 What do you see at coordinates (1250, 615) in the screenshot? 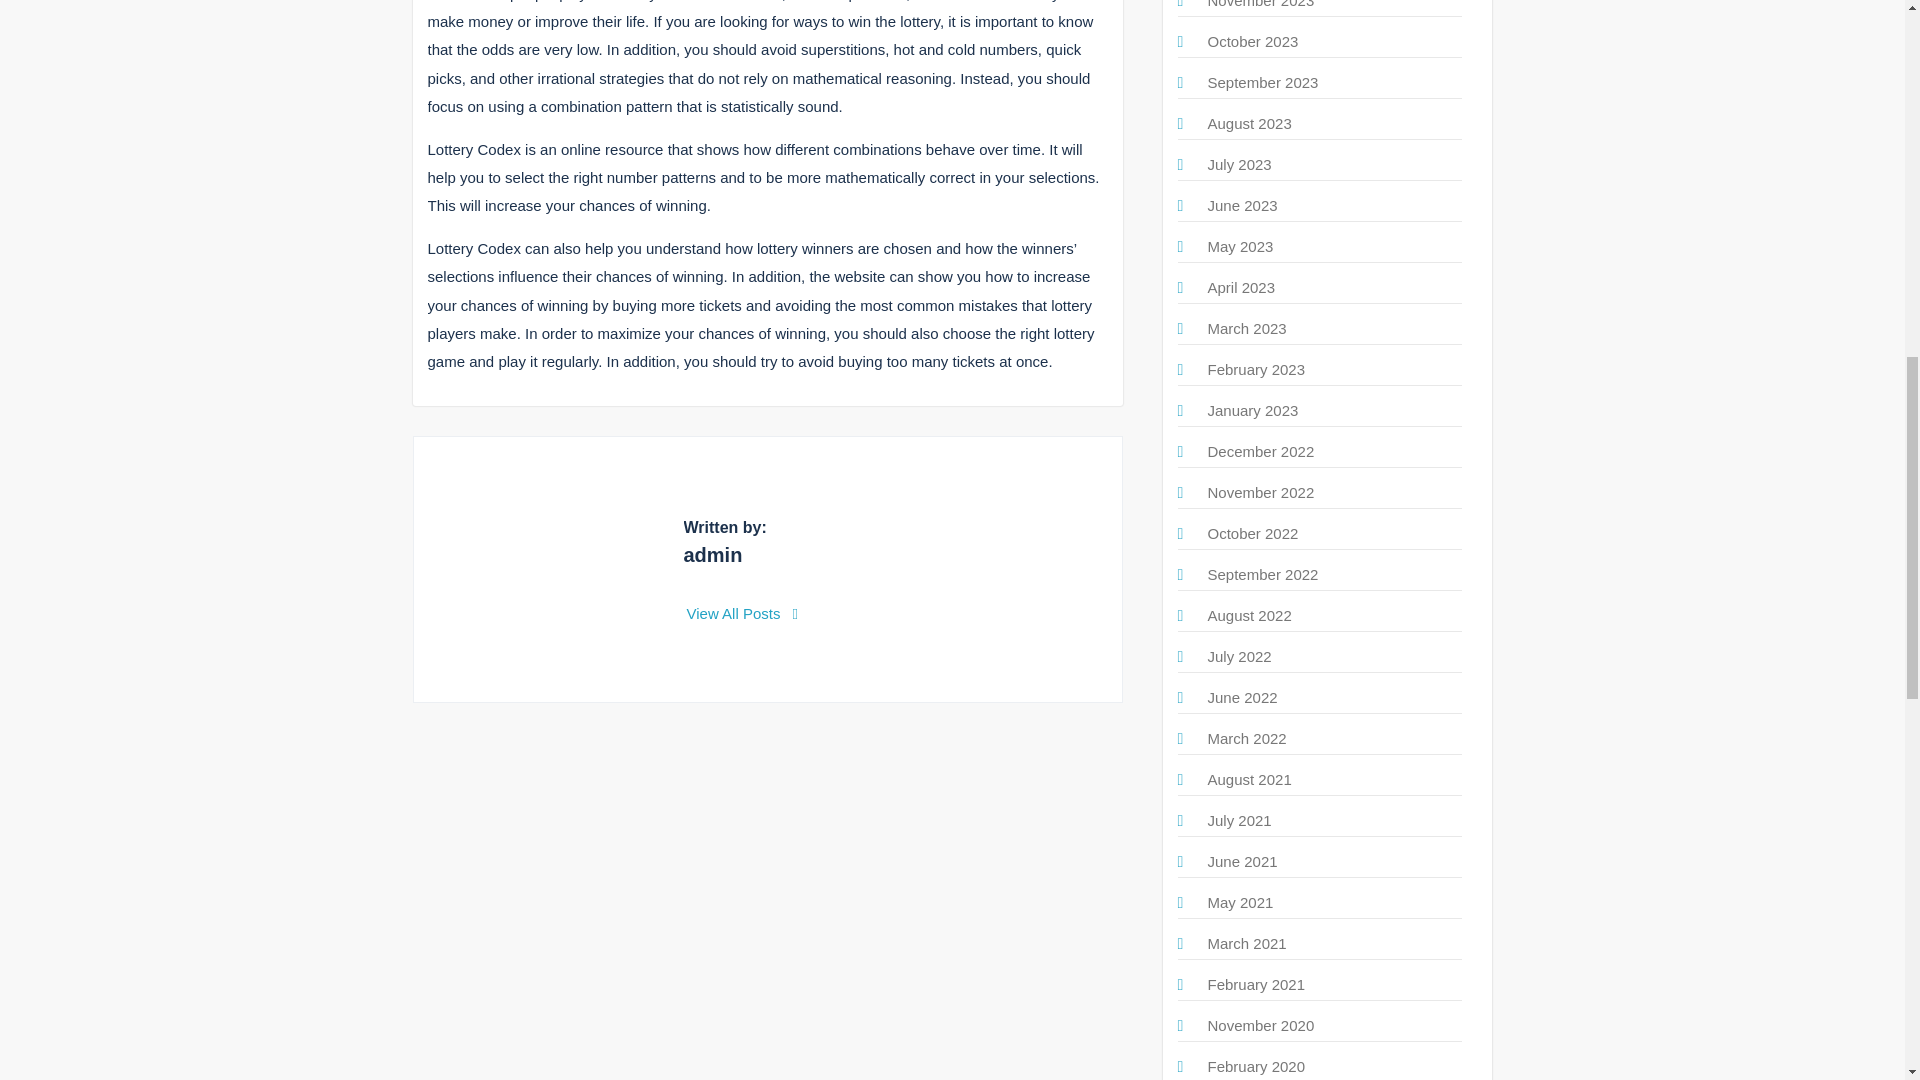
I see `August 2022` at bounding box center [1250, 615].